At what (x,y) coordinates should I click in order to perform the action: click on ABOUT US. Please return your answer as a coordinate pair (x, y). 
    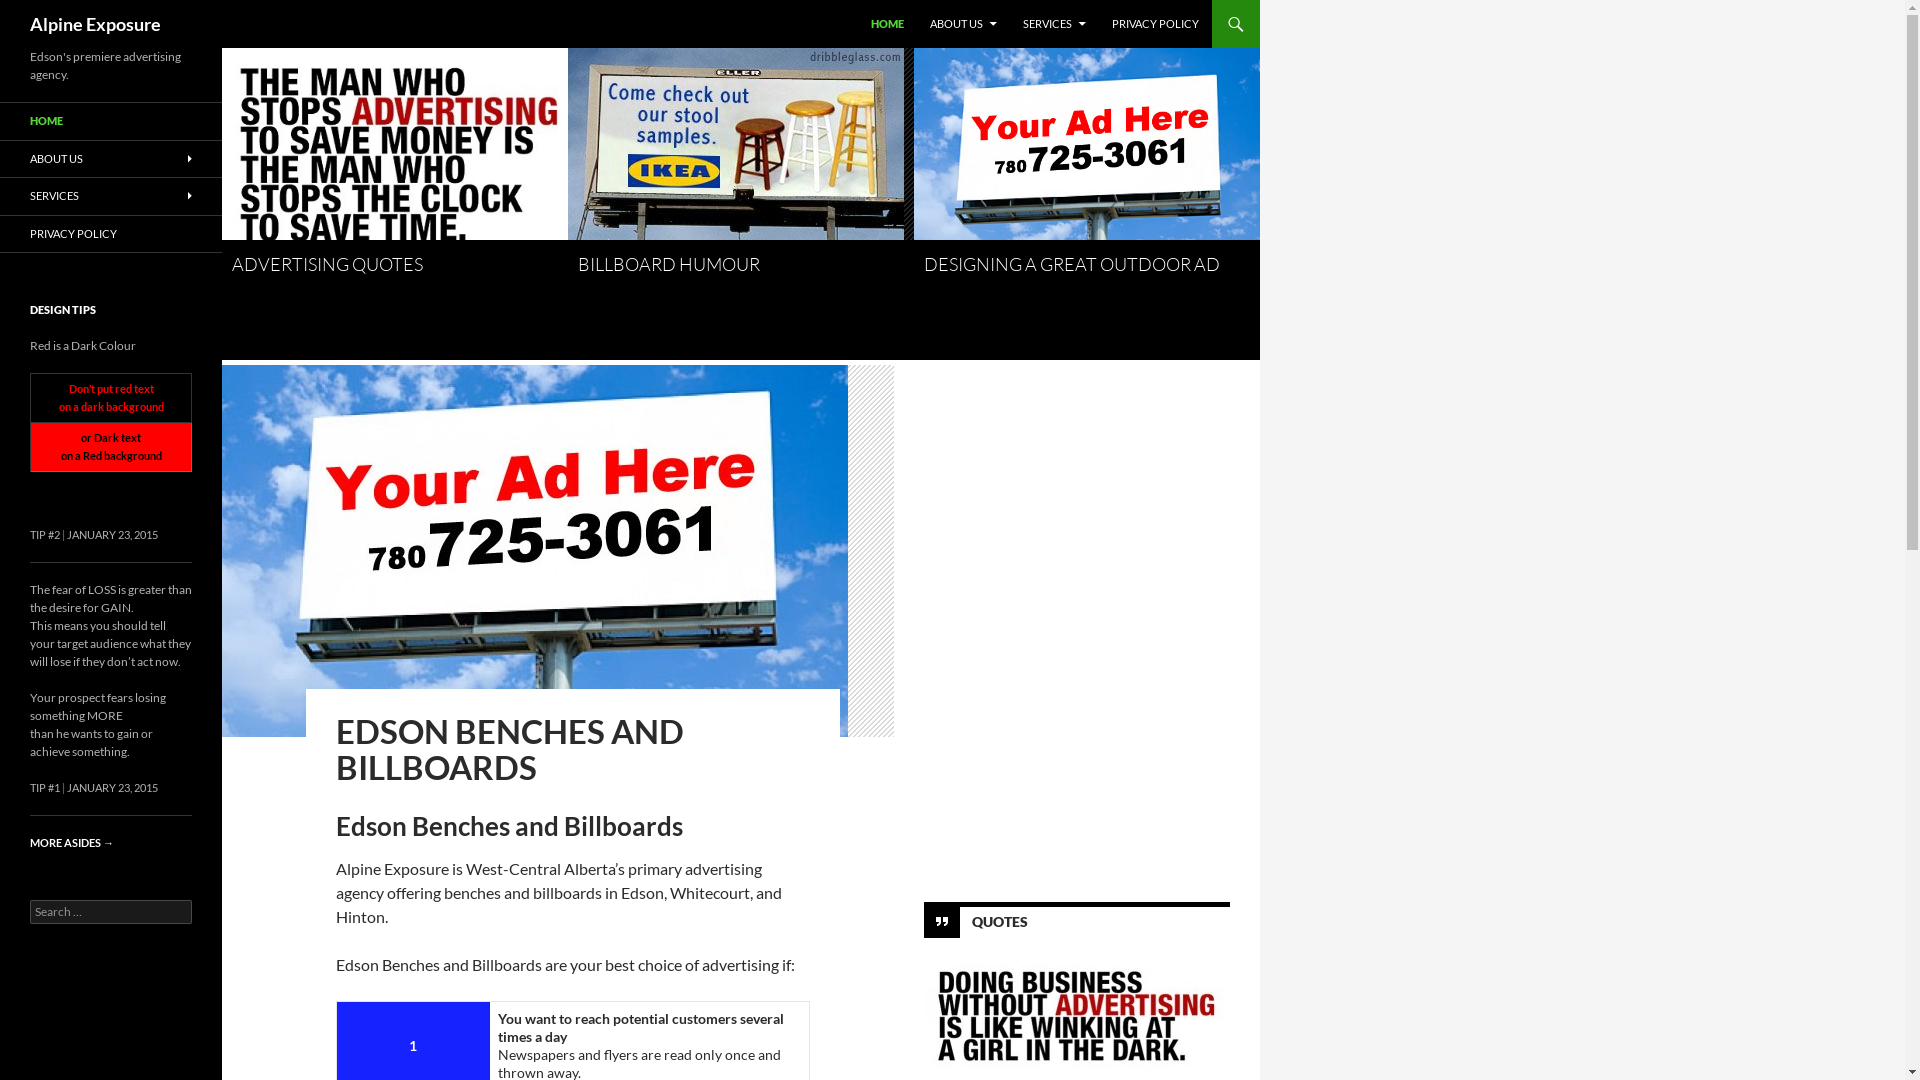
    Looking at the image, I should click on (964, 24).